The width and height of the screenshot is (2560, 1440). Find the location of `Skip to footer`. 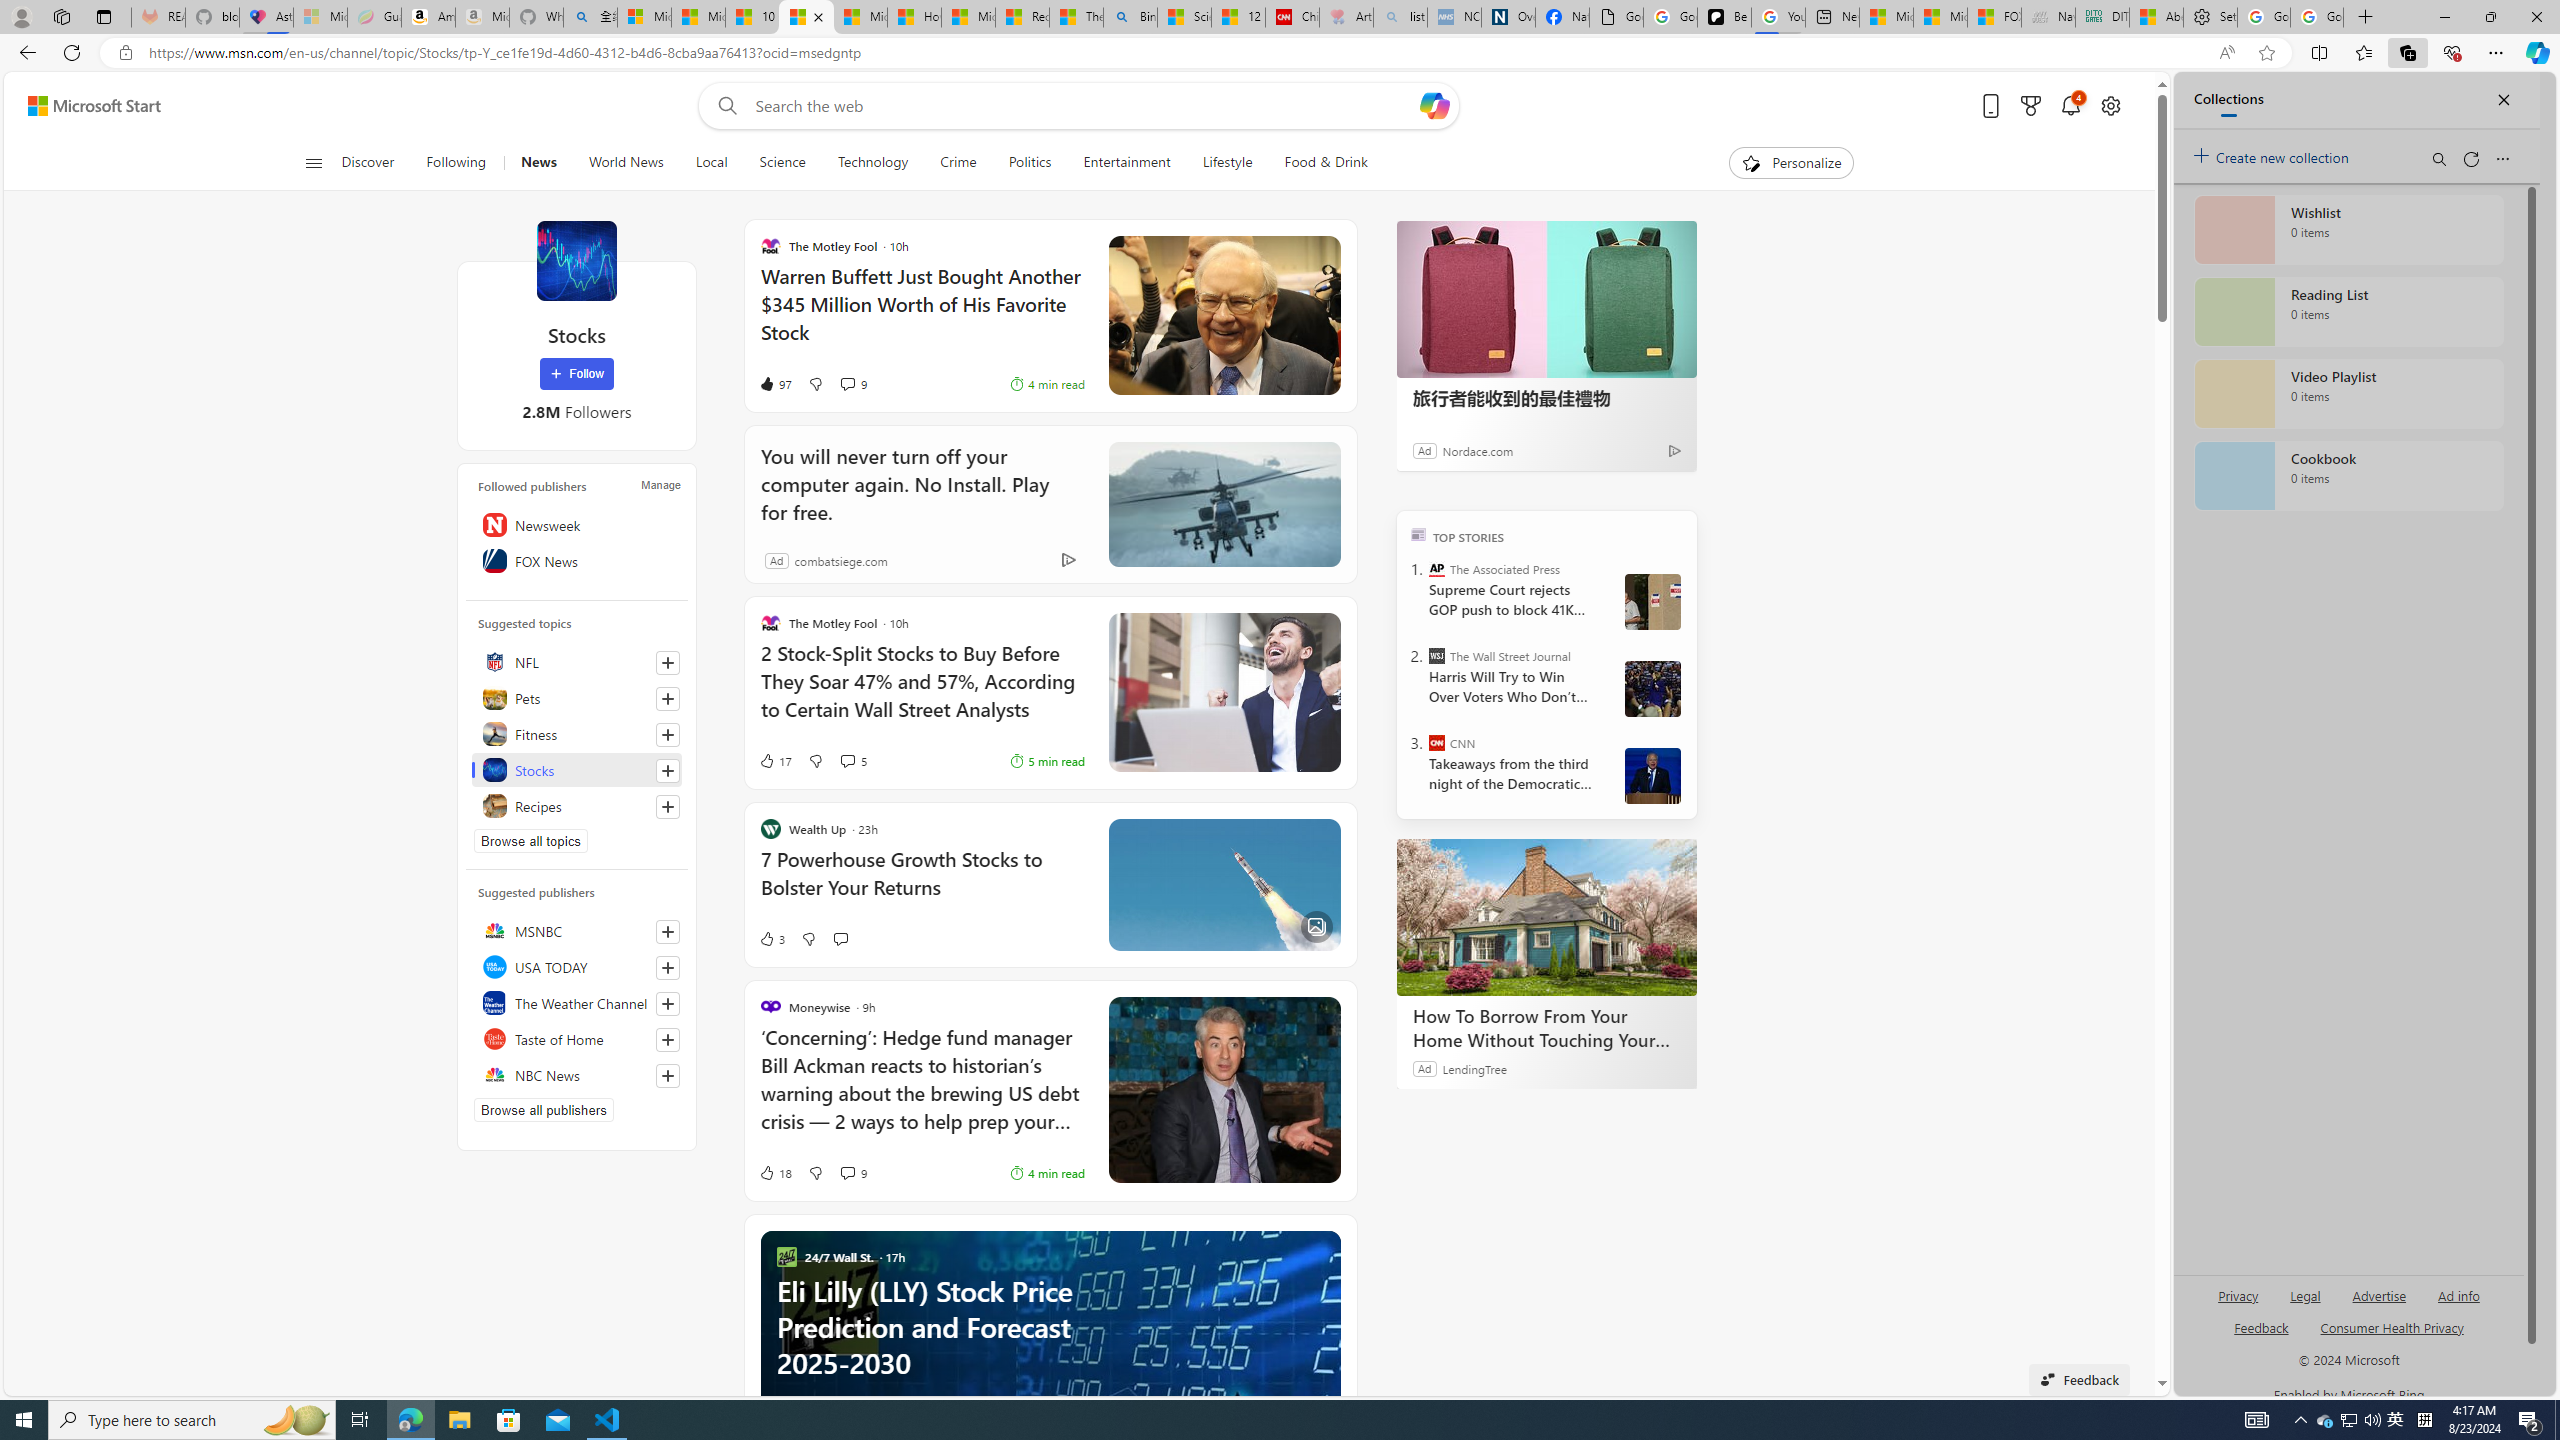

Skip to footer is located at coordinates (82, 106).